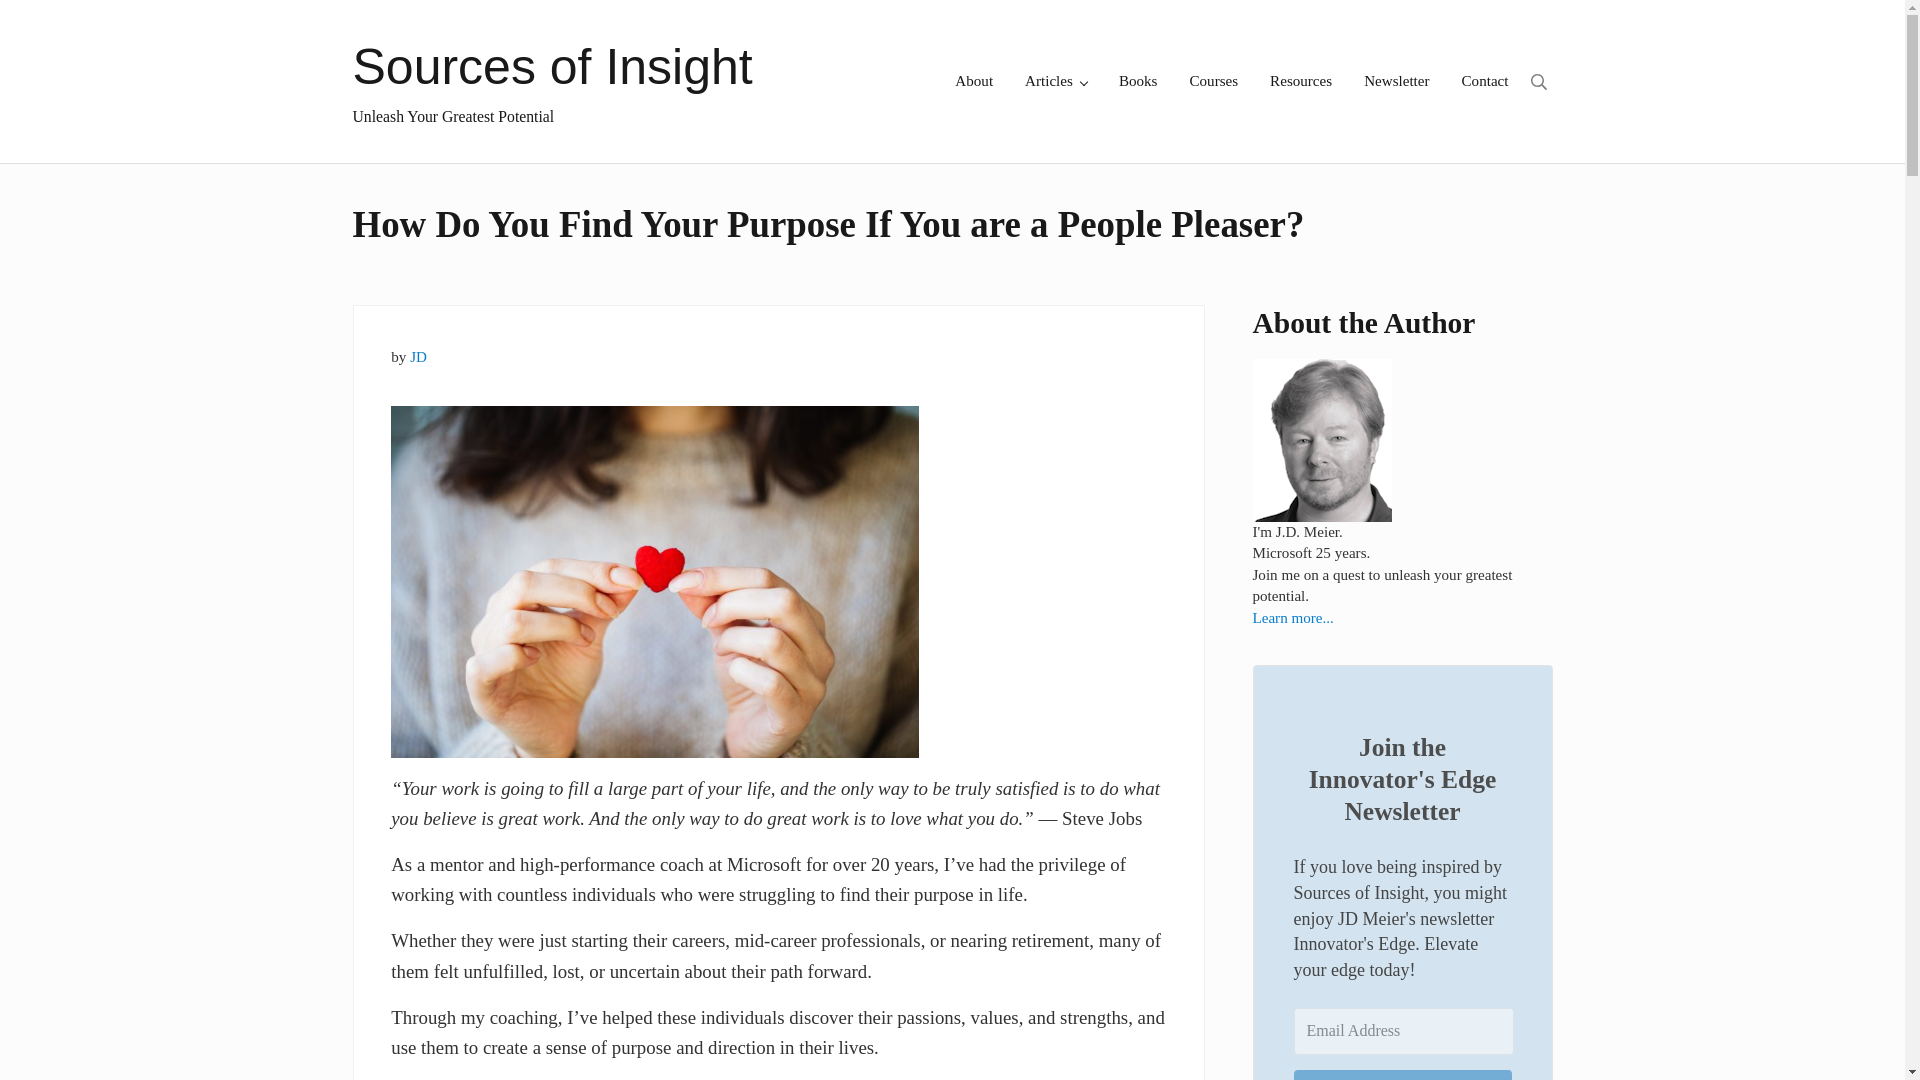  I want to click on Courses, so click(1213, 80).